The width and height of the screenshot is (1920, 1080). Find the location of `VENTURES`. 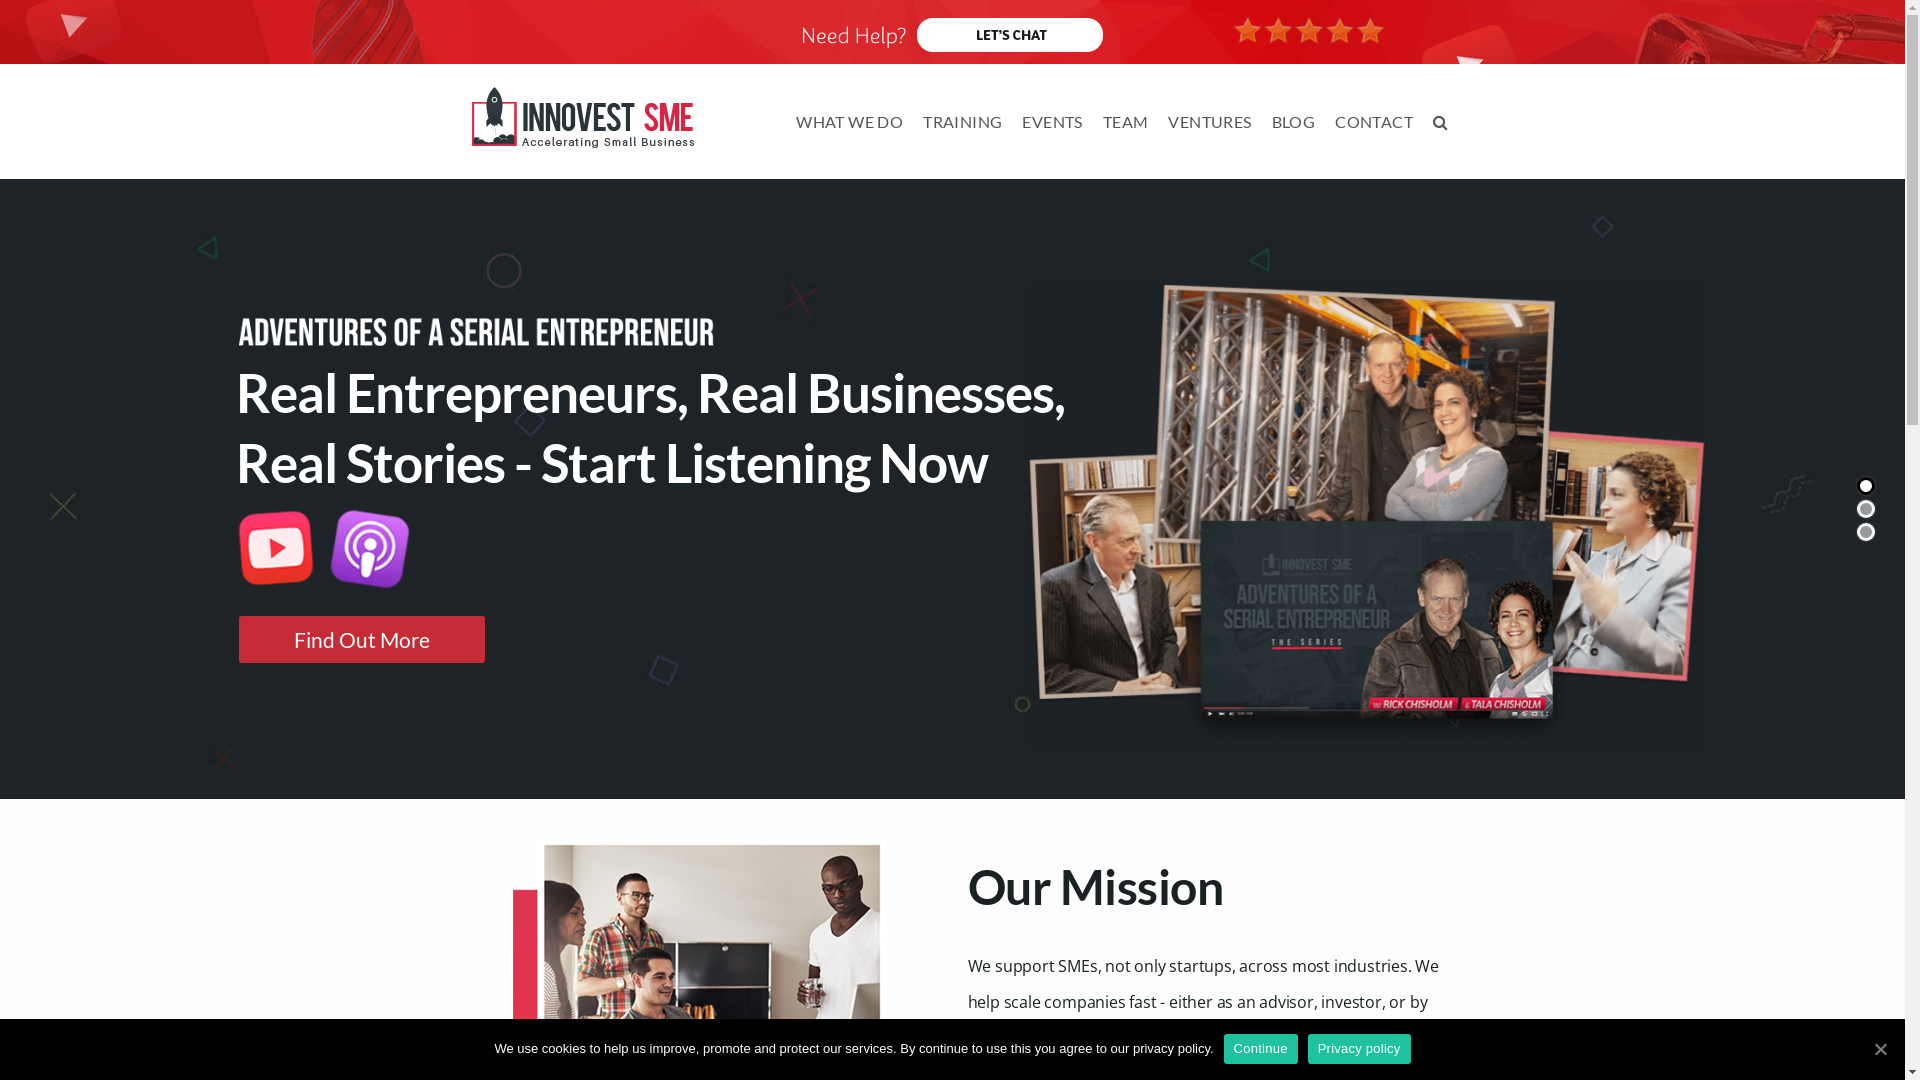

VENTURES is located at coordinates (1210, 122).